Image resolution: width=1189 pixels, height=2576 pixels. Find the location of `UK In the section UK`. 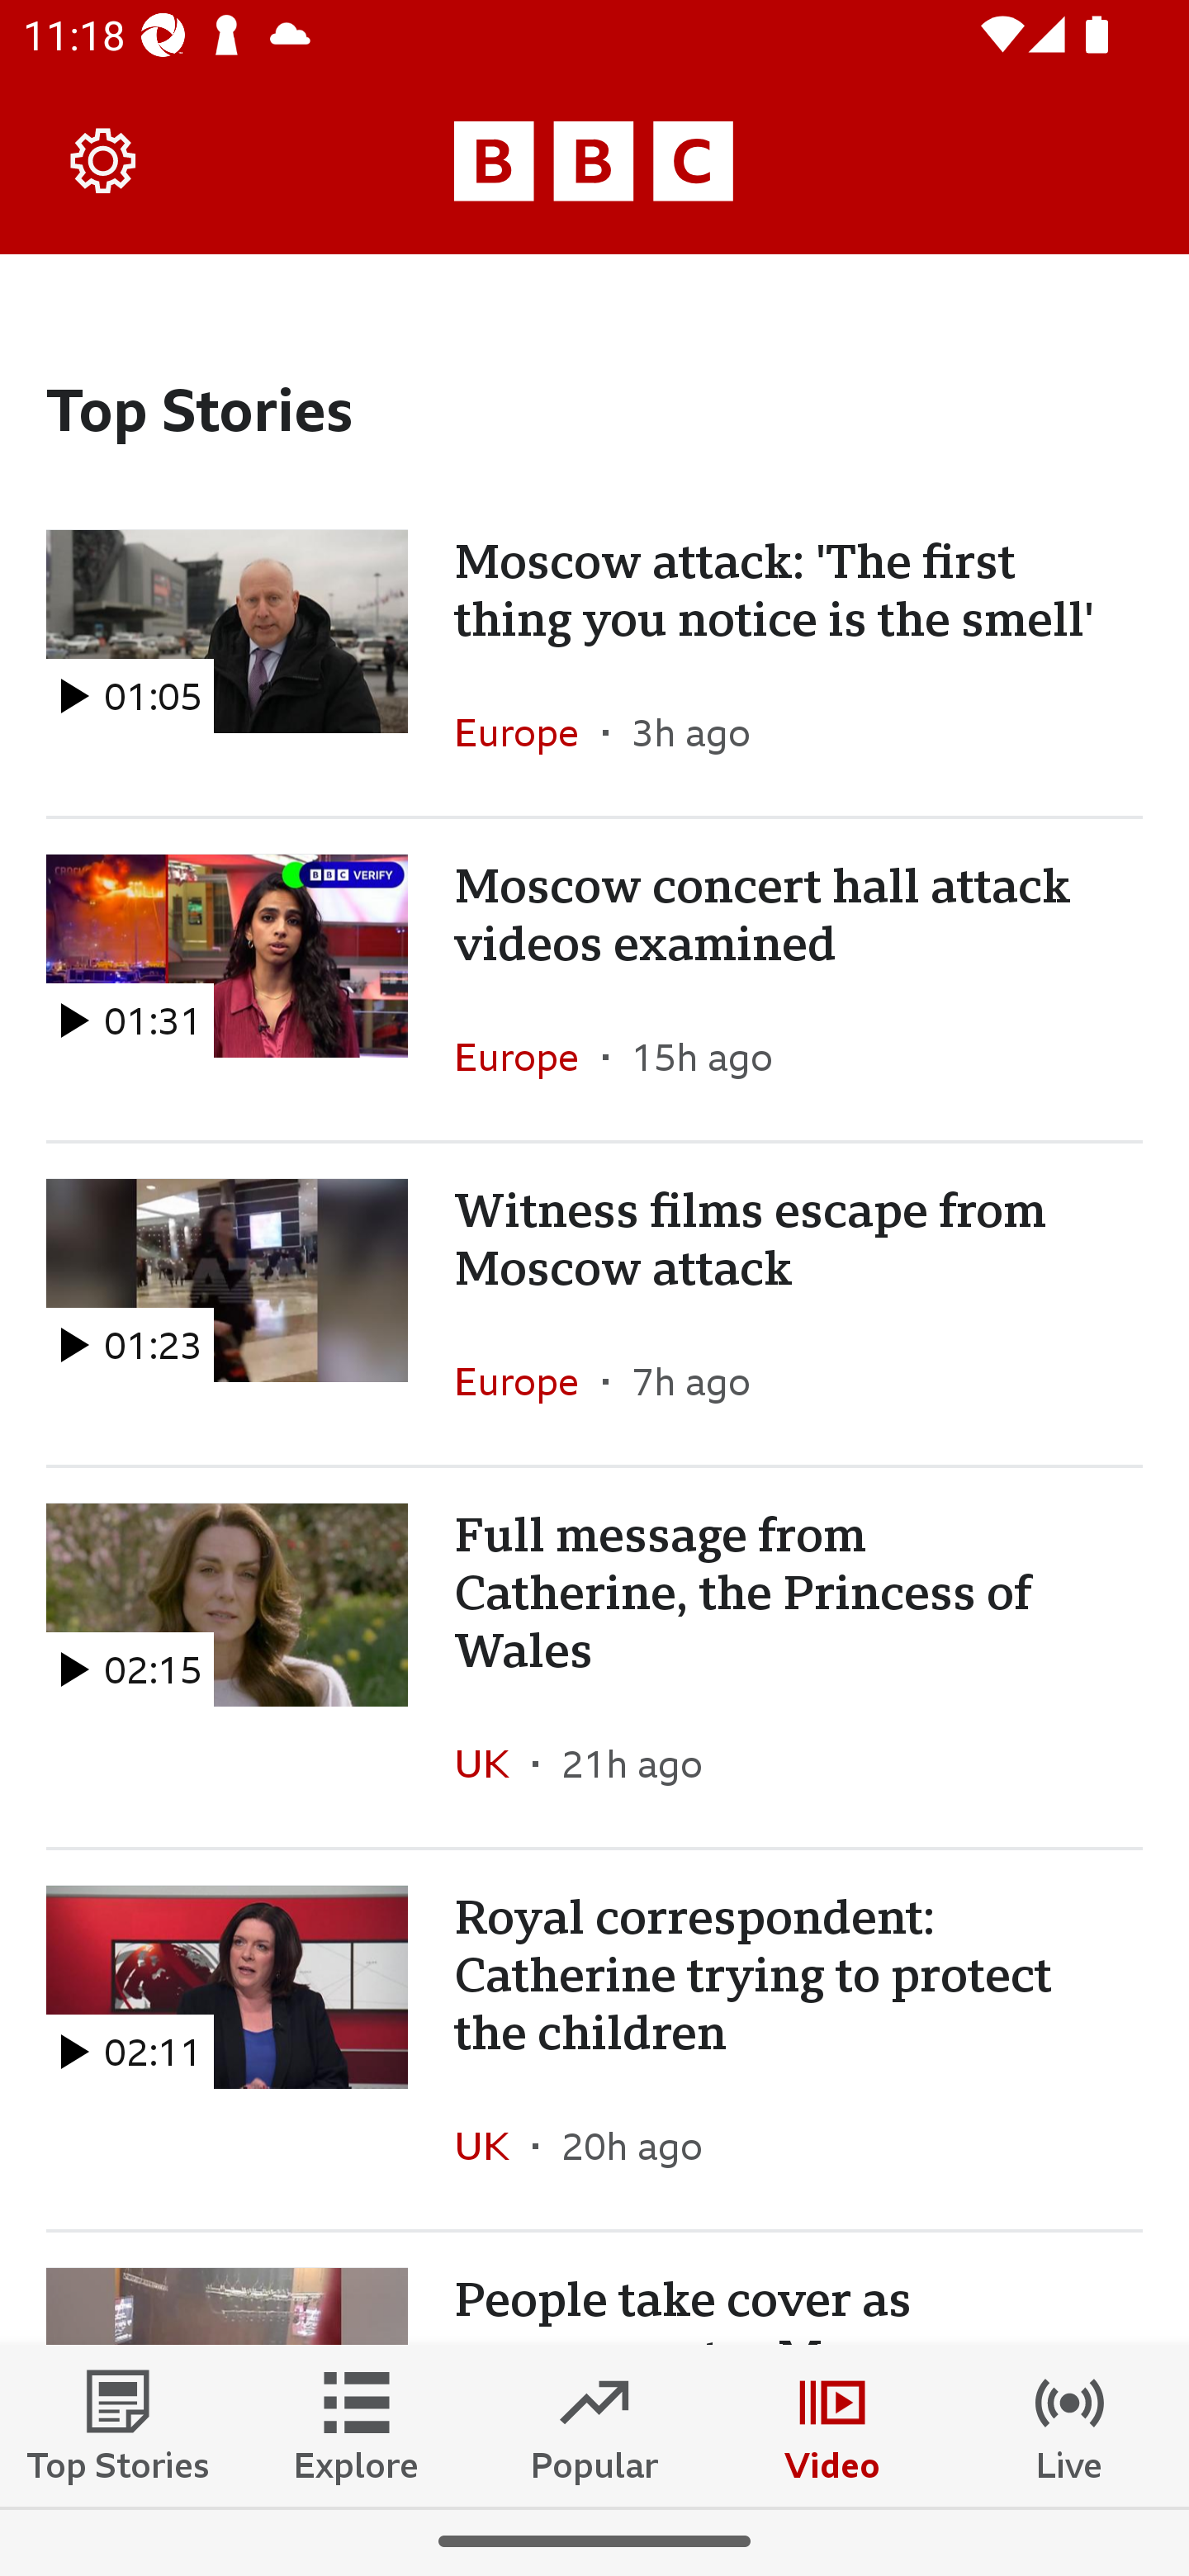

UK In the section UK is located at coordinates (494, 1764).